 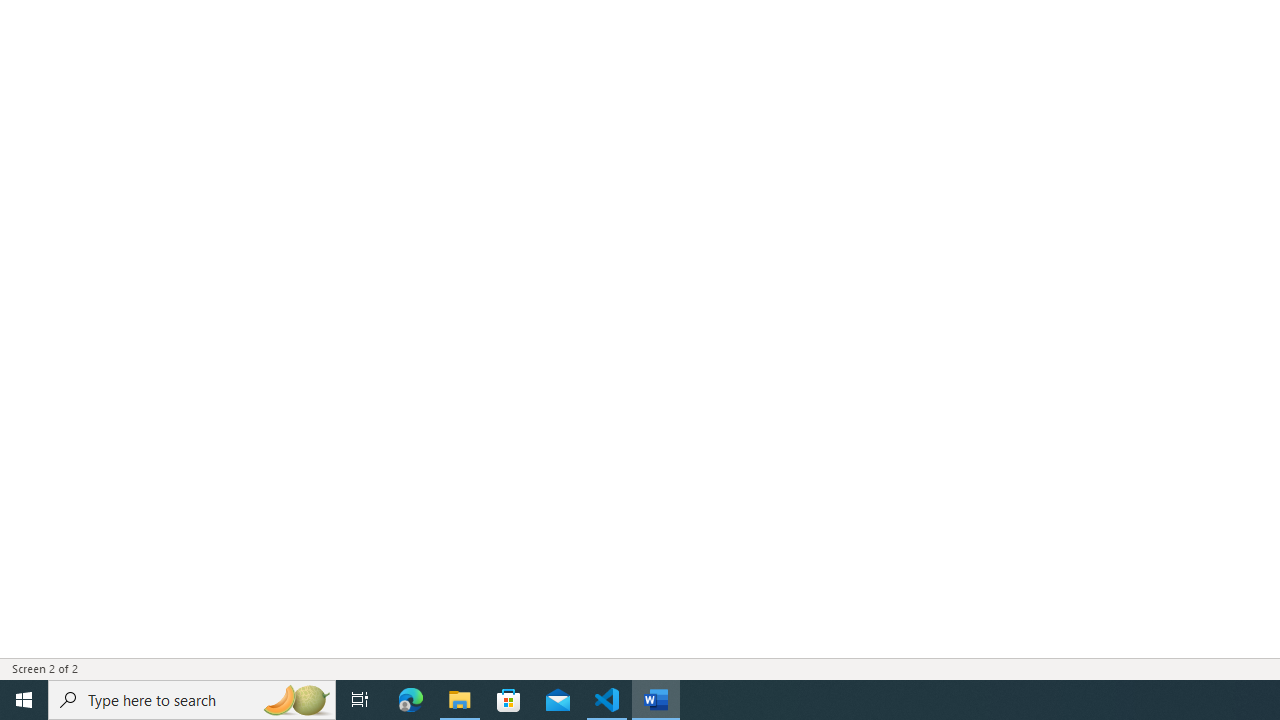 What do you see at coordinates (52, 668) in the screenshot?
I see `Page Number Screen 2 of 2 ` at bounding box center [52, 668].